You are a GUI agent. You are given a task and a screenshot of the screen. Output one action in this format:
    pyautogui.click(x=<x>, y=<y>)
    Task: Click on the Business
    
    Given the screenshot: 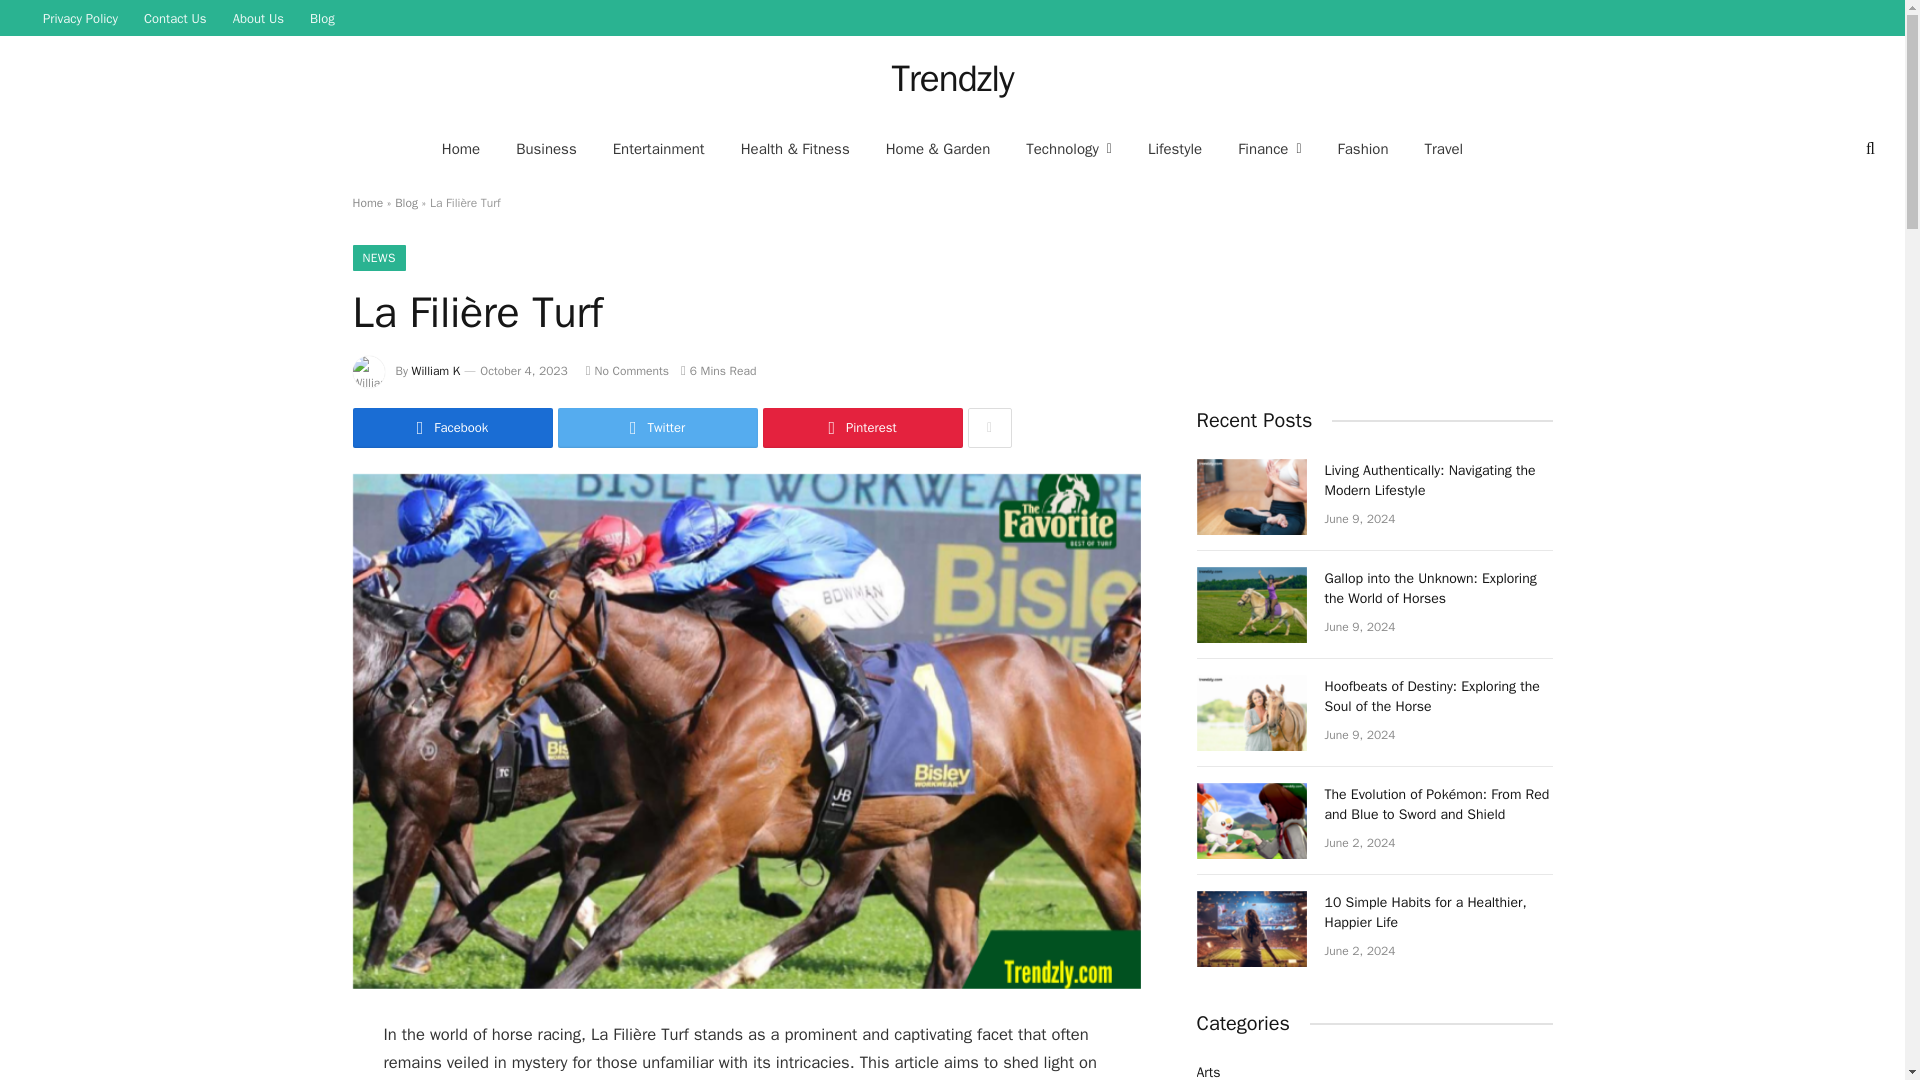 What is the action you would take?
    pyautogui.click(x=546, y=148)
    